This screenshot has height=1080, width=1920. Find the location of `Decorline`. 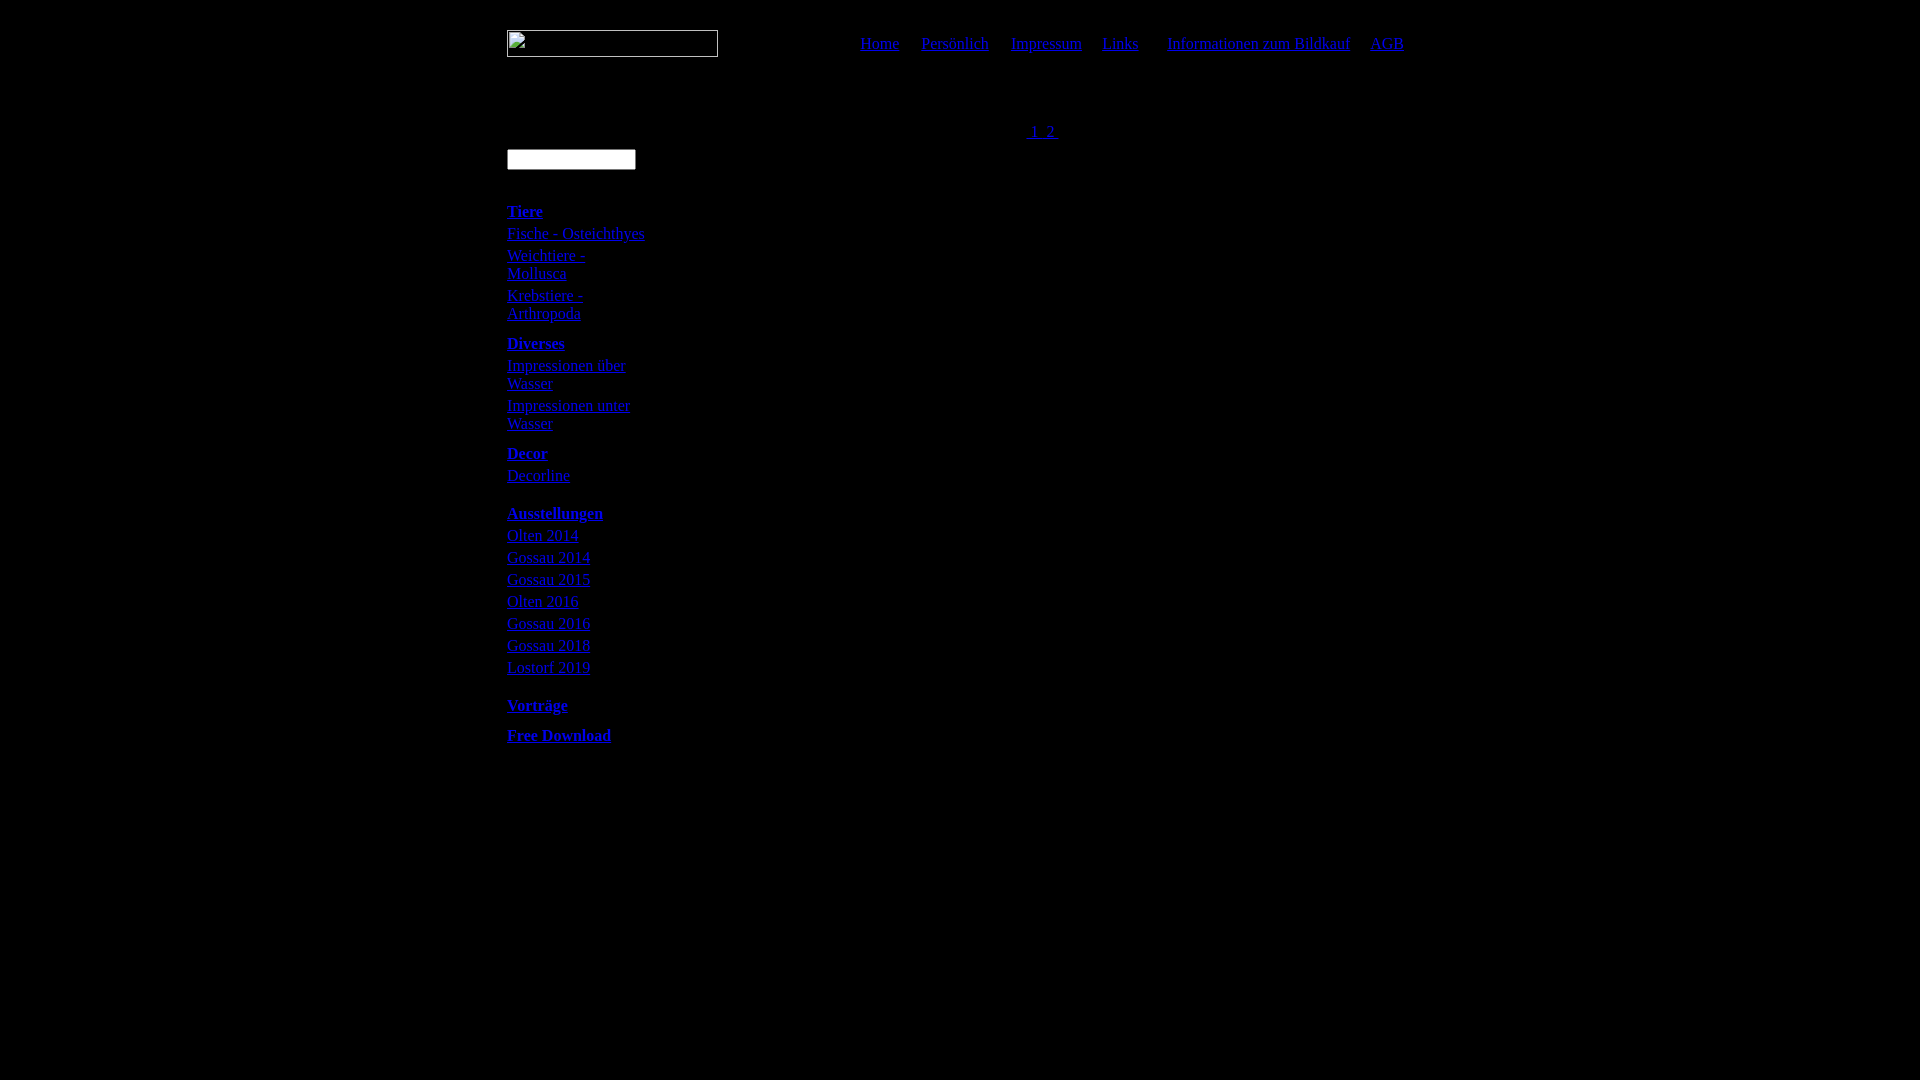

Decorline is located at coordinates (538, 476).